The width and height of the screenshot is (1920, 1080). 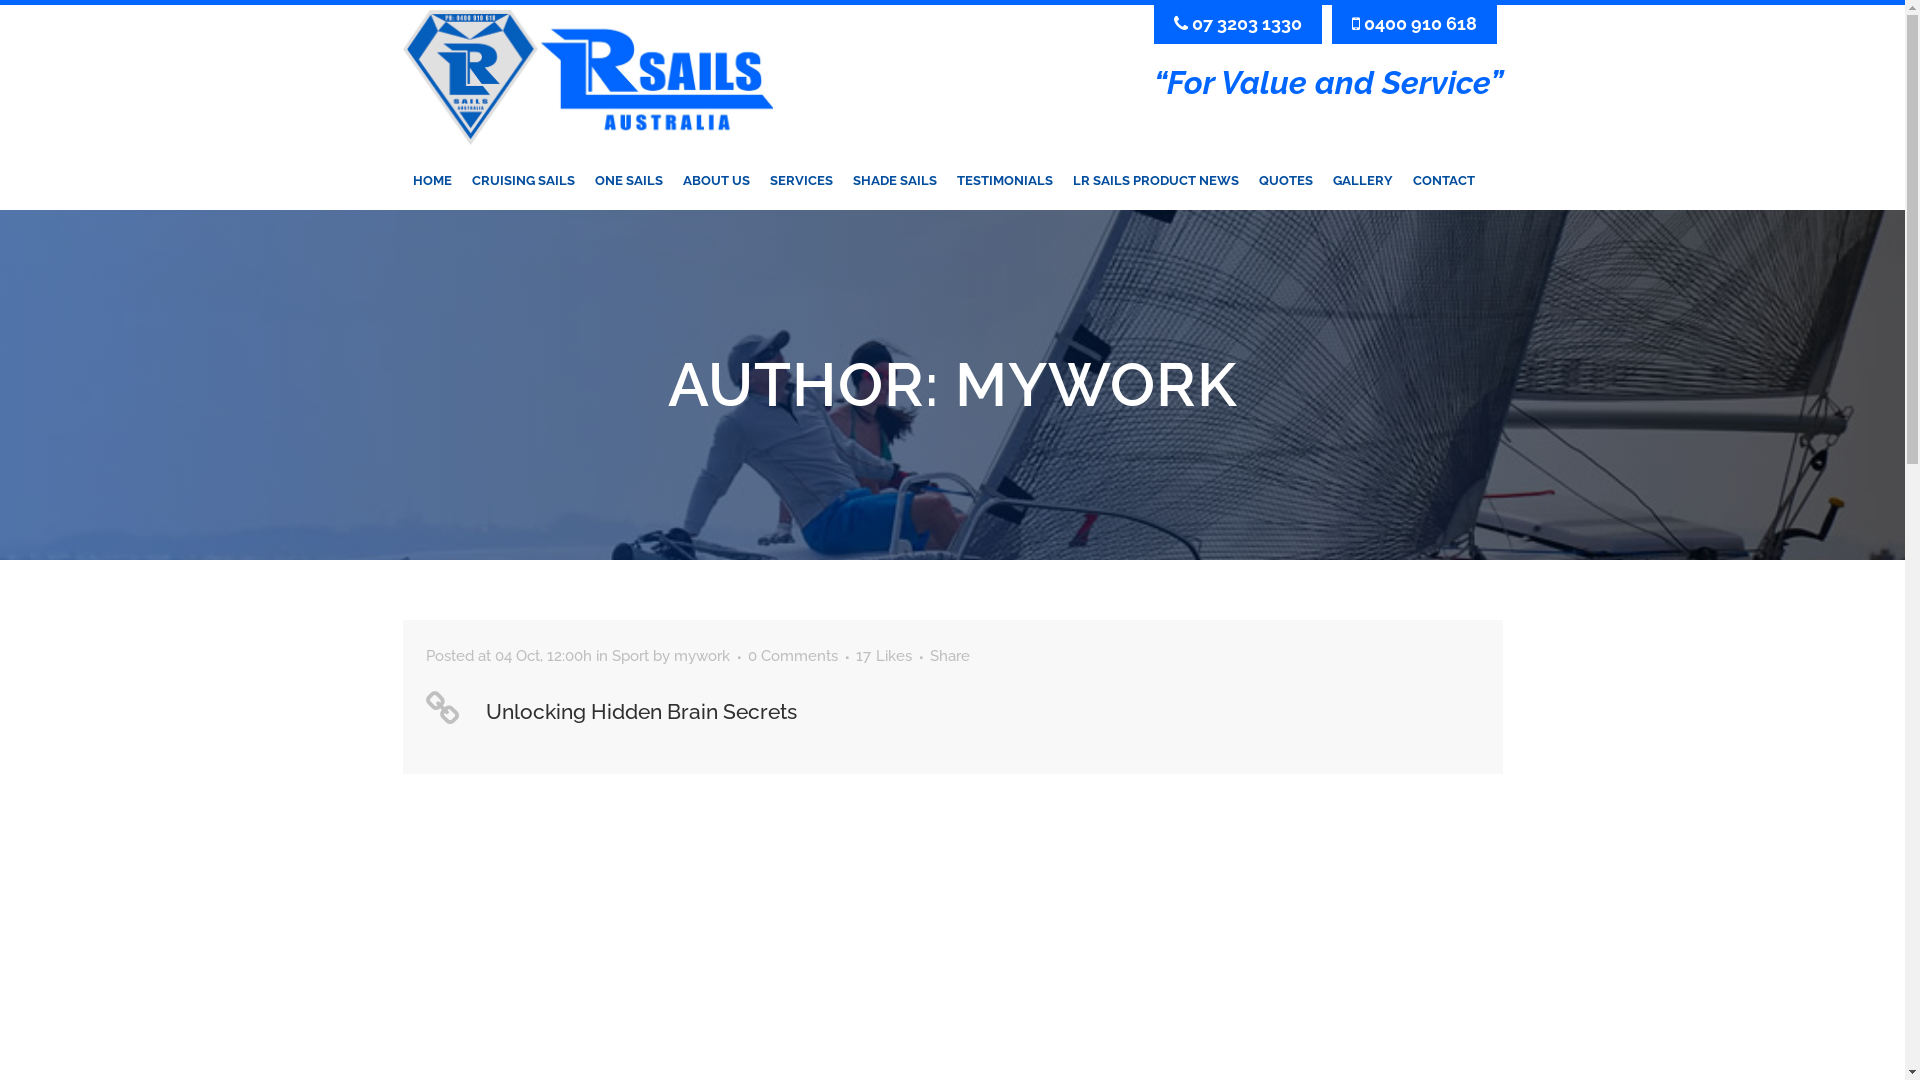 I want to click on 0 Comments, so click(x=793, y=656).